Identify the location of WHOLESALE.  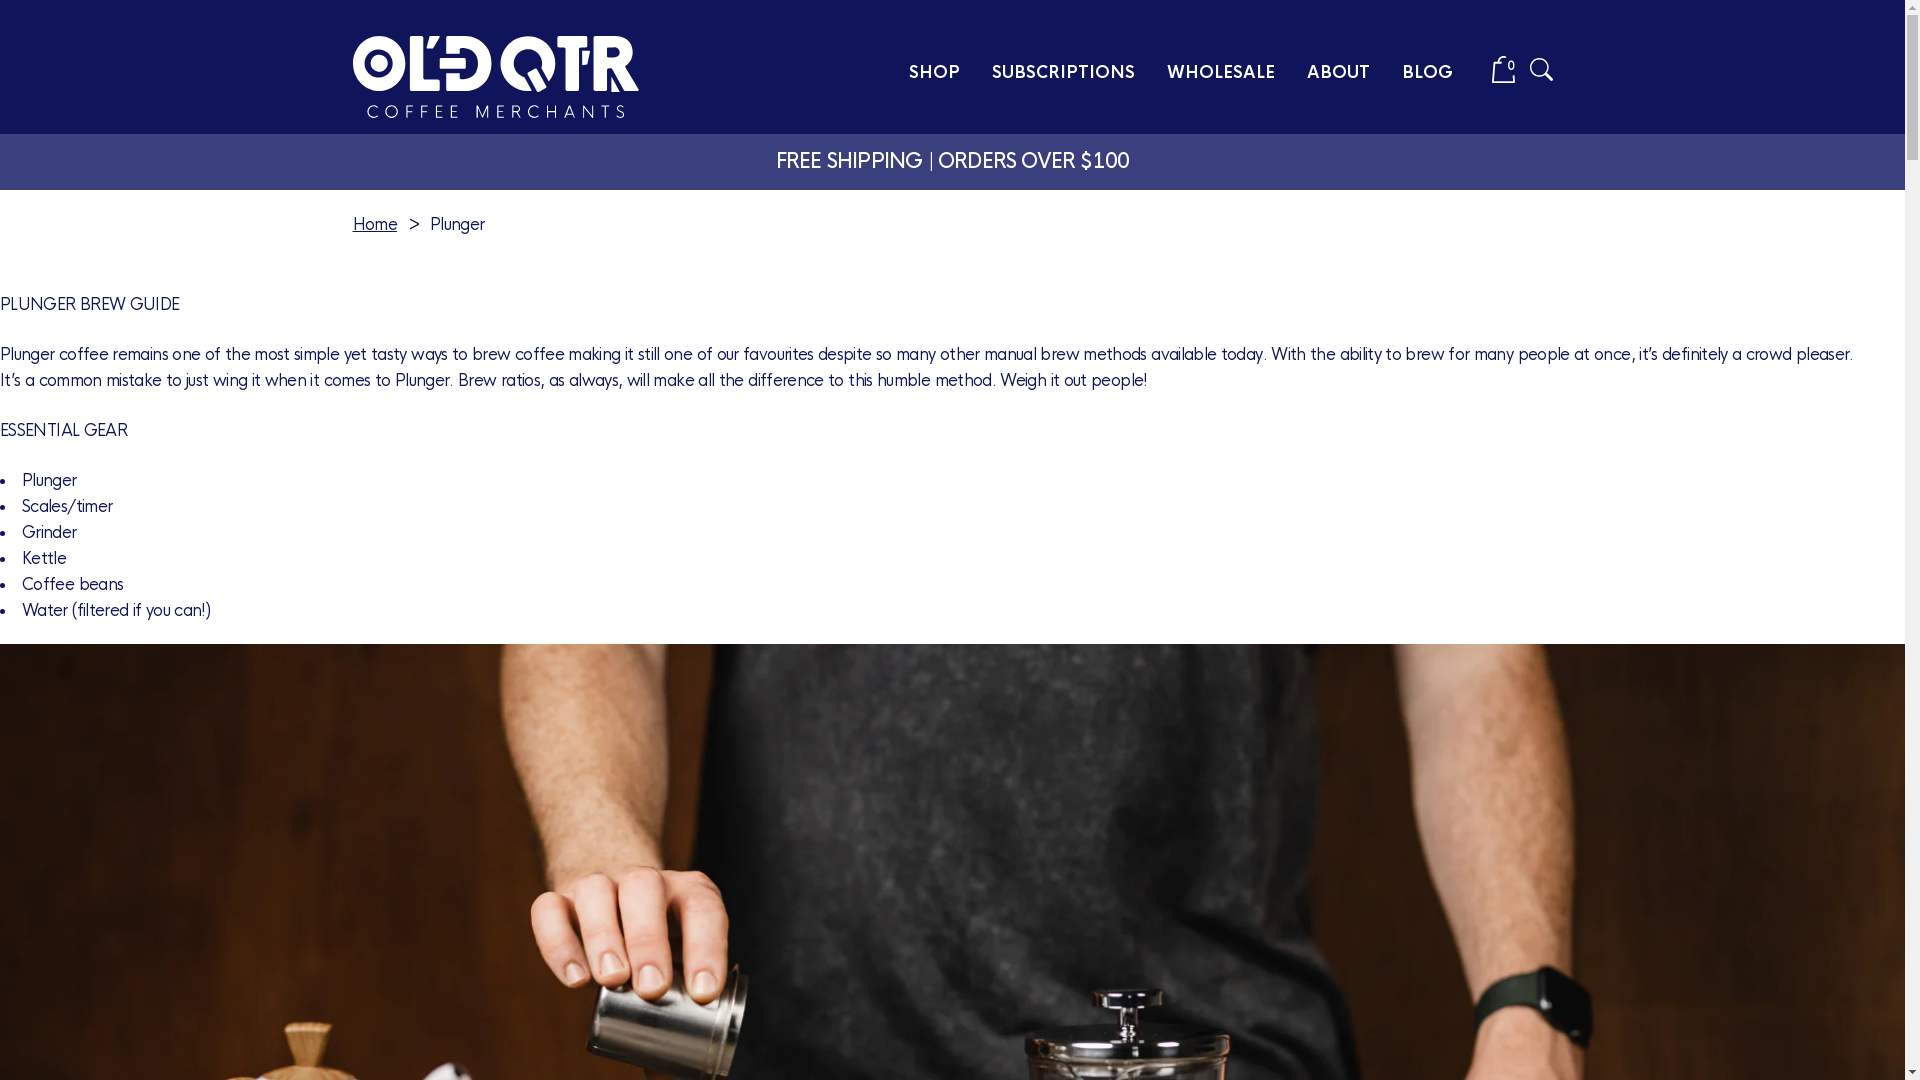
(1220, 74).